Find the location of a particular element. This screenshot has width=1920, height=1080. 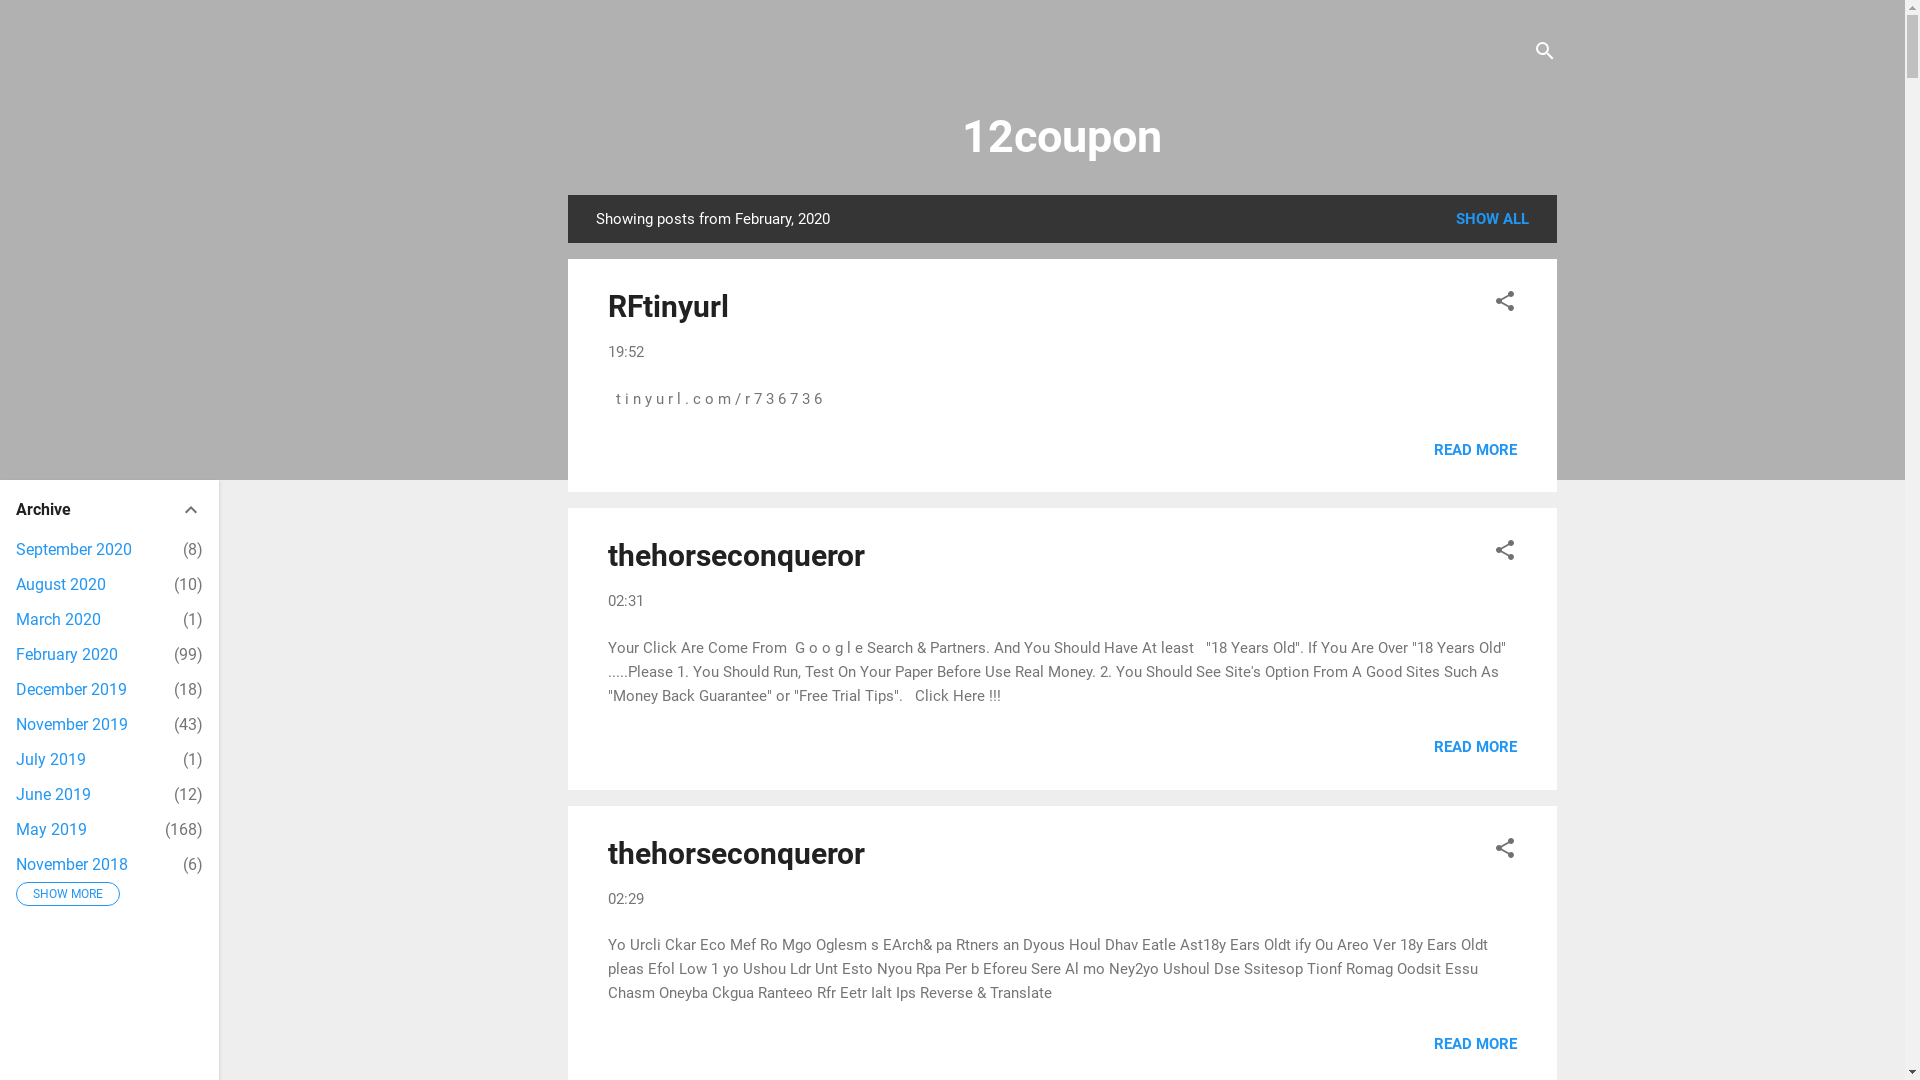

September 2020
8 is located at coordinates (74, 550).